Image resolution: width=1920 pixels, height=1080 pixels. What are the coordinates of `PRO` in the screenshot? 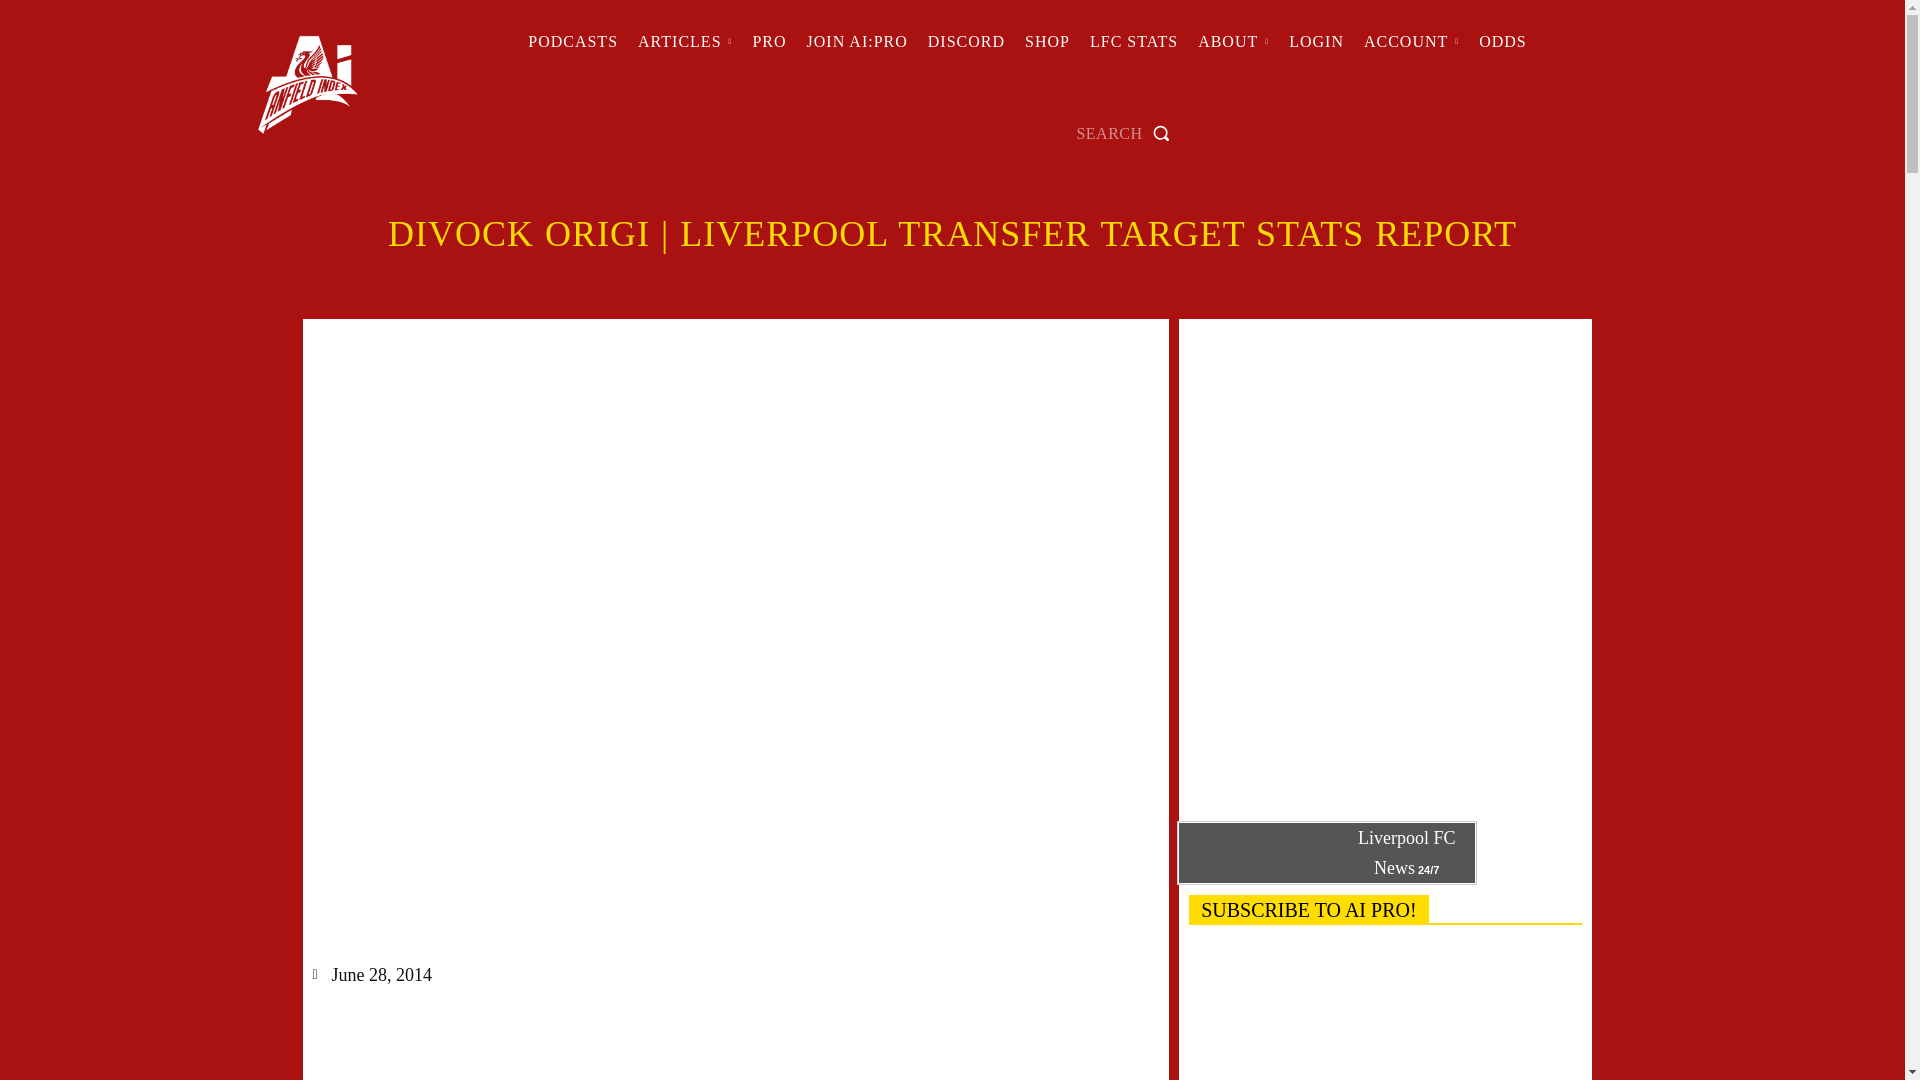 It's located at (768, 42).